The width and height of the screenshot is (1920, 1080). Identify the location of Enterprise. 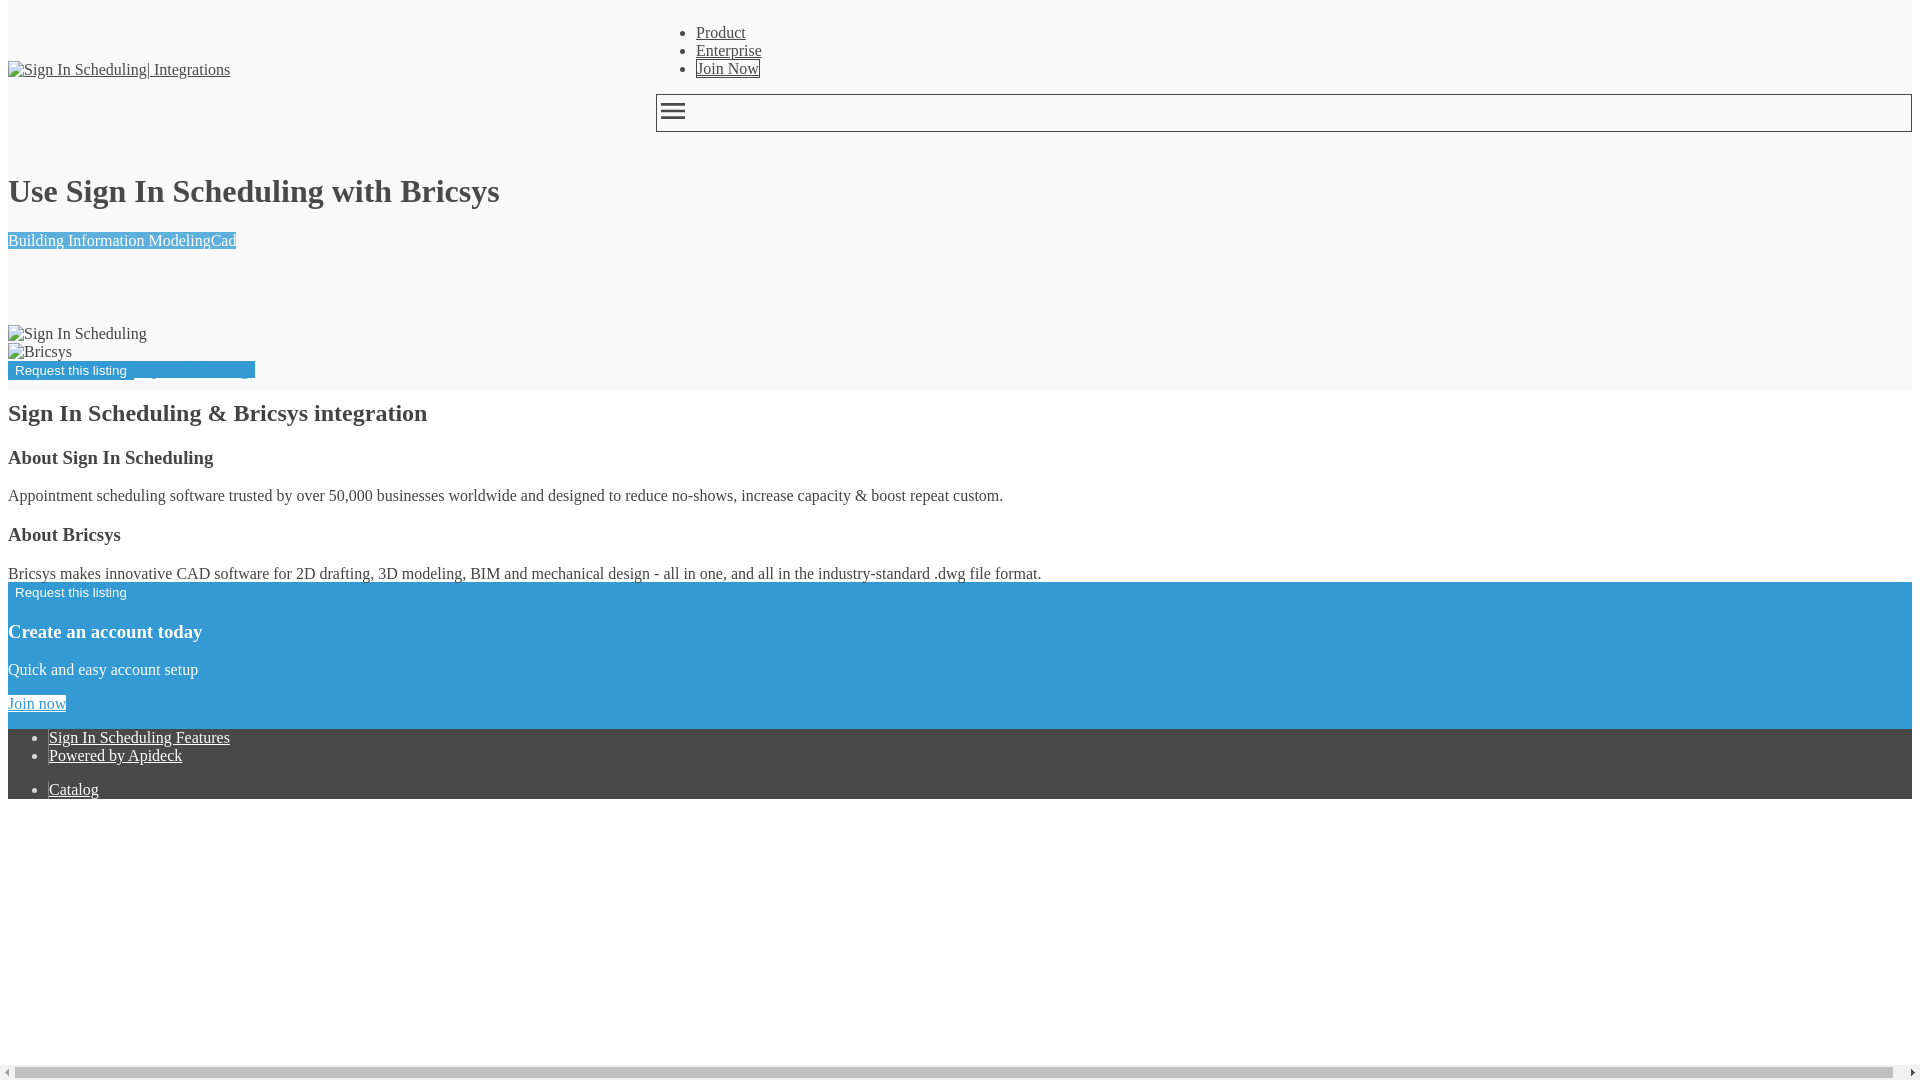
(728, 50).